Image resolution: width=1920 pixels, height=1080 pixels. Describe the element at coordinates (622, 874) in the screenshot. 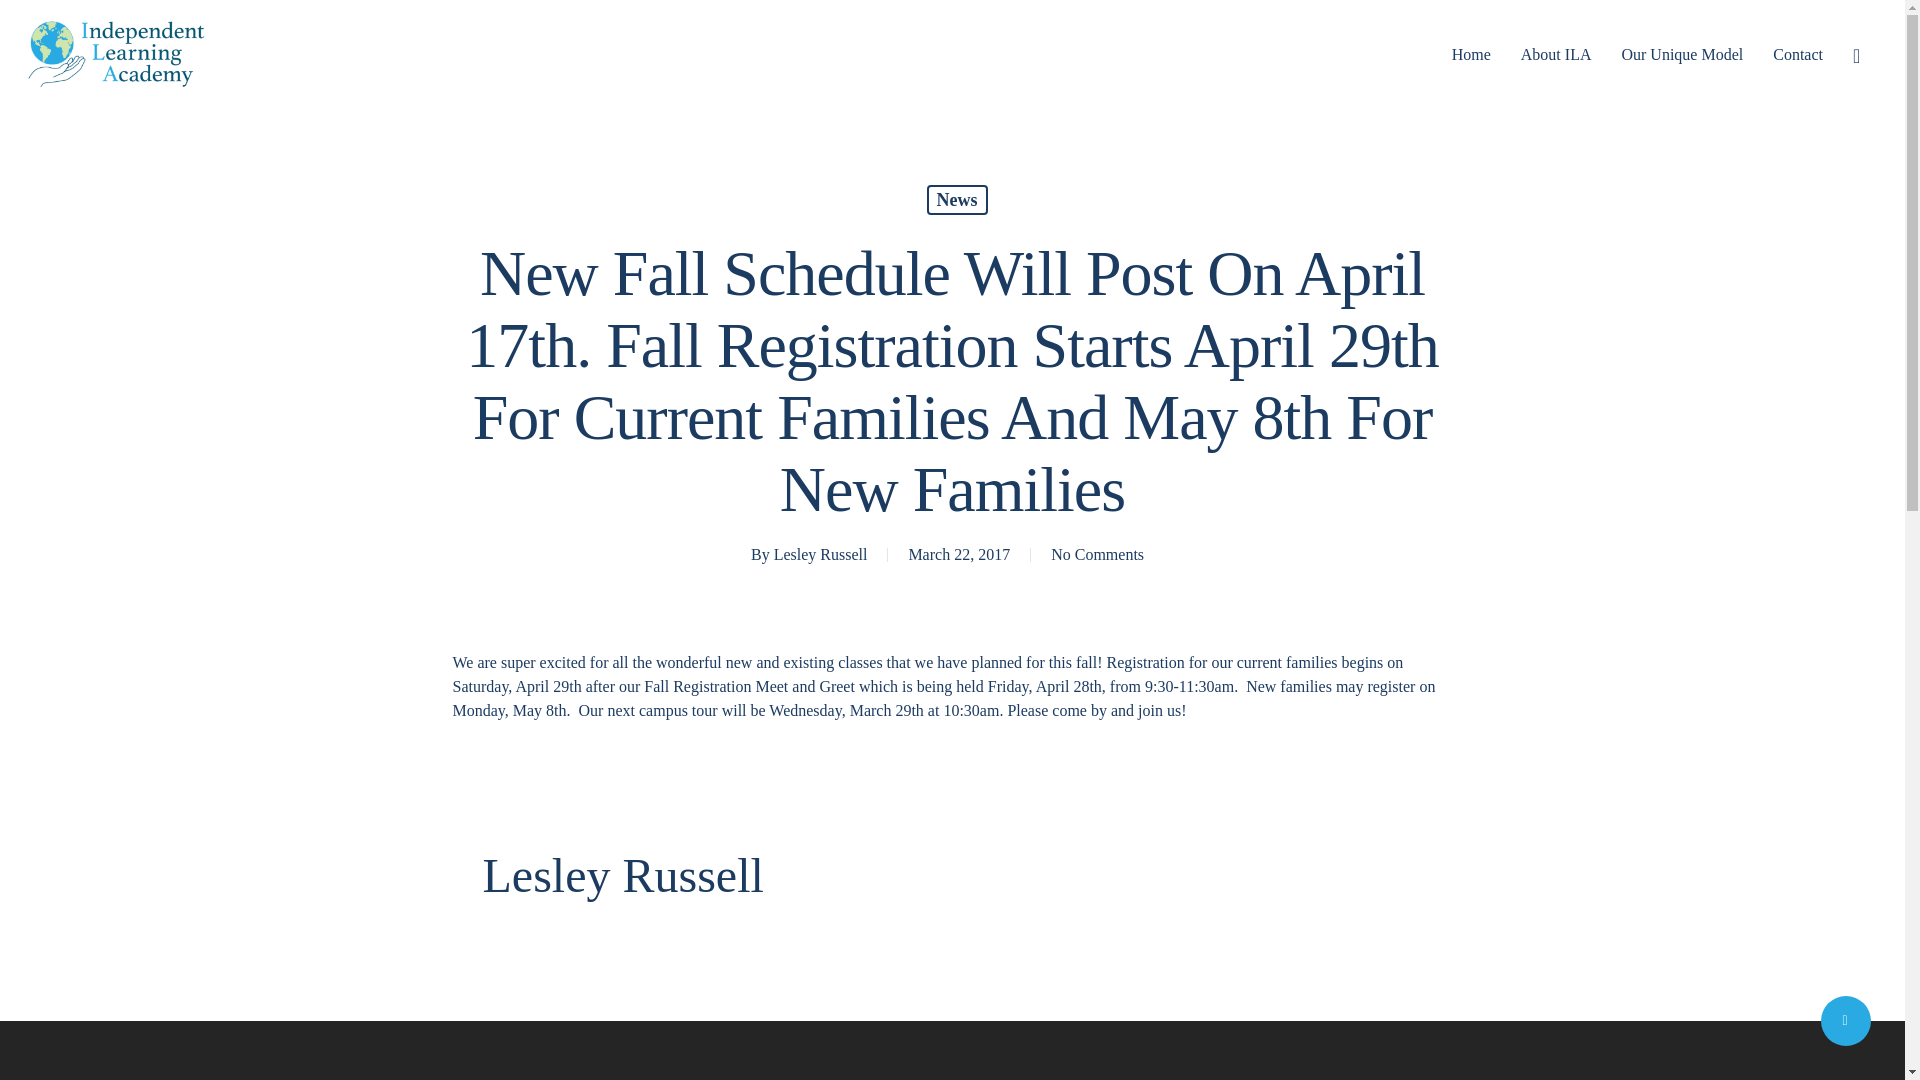

I see `Lesley Russell` at that location.